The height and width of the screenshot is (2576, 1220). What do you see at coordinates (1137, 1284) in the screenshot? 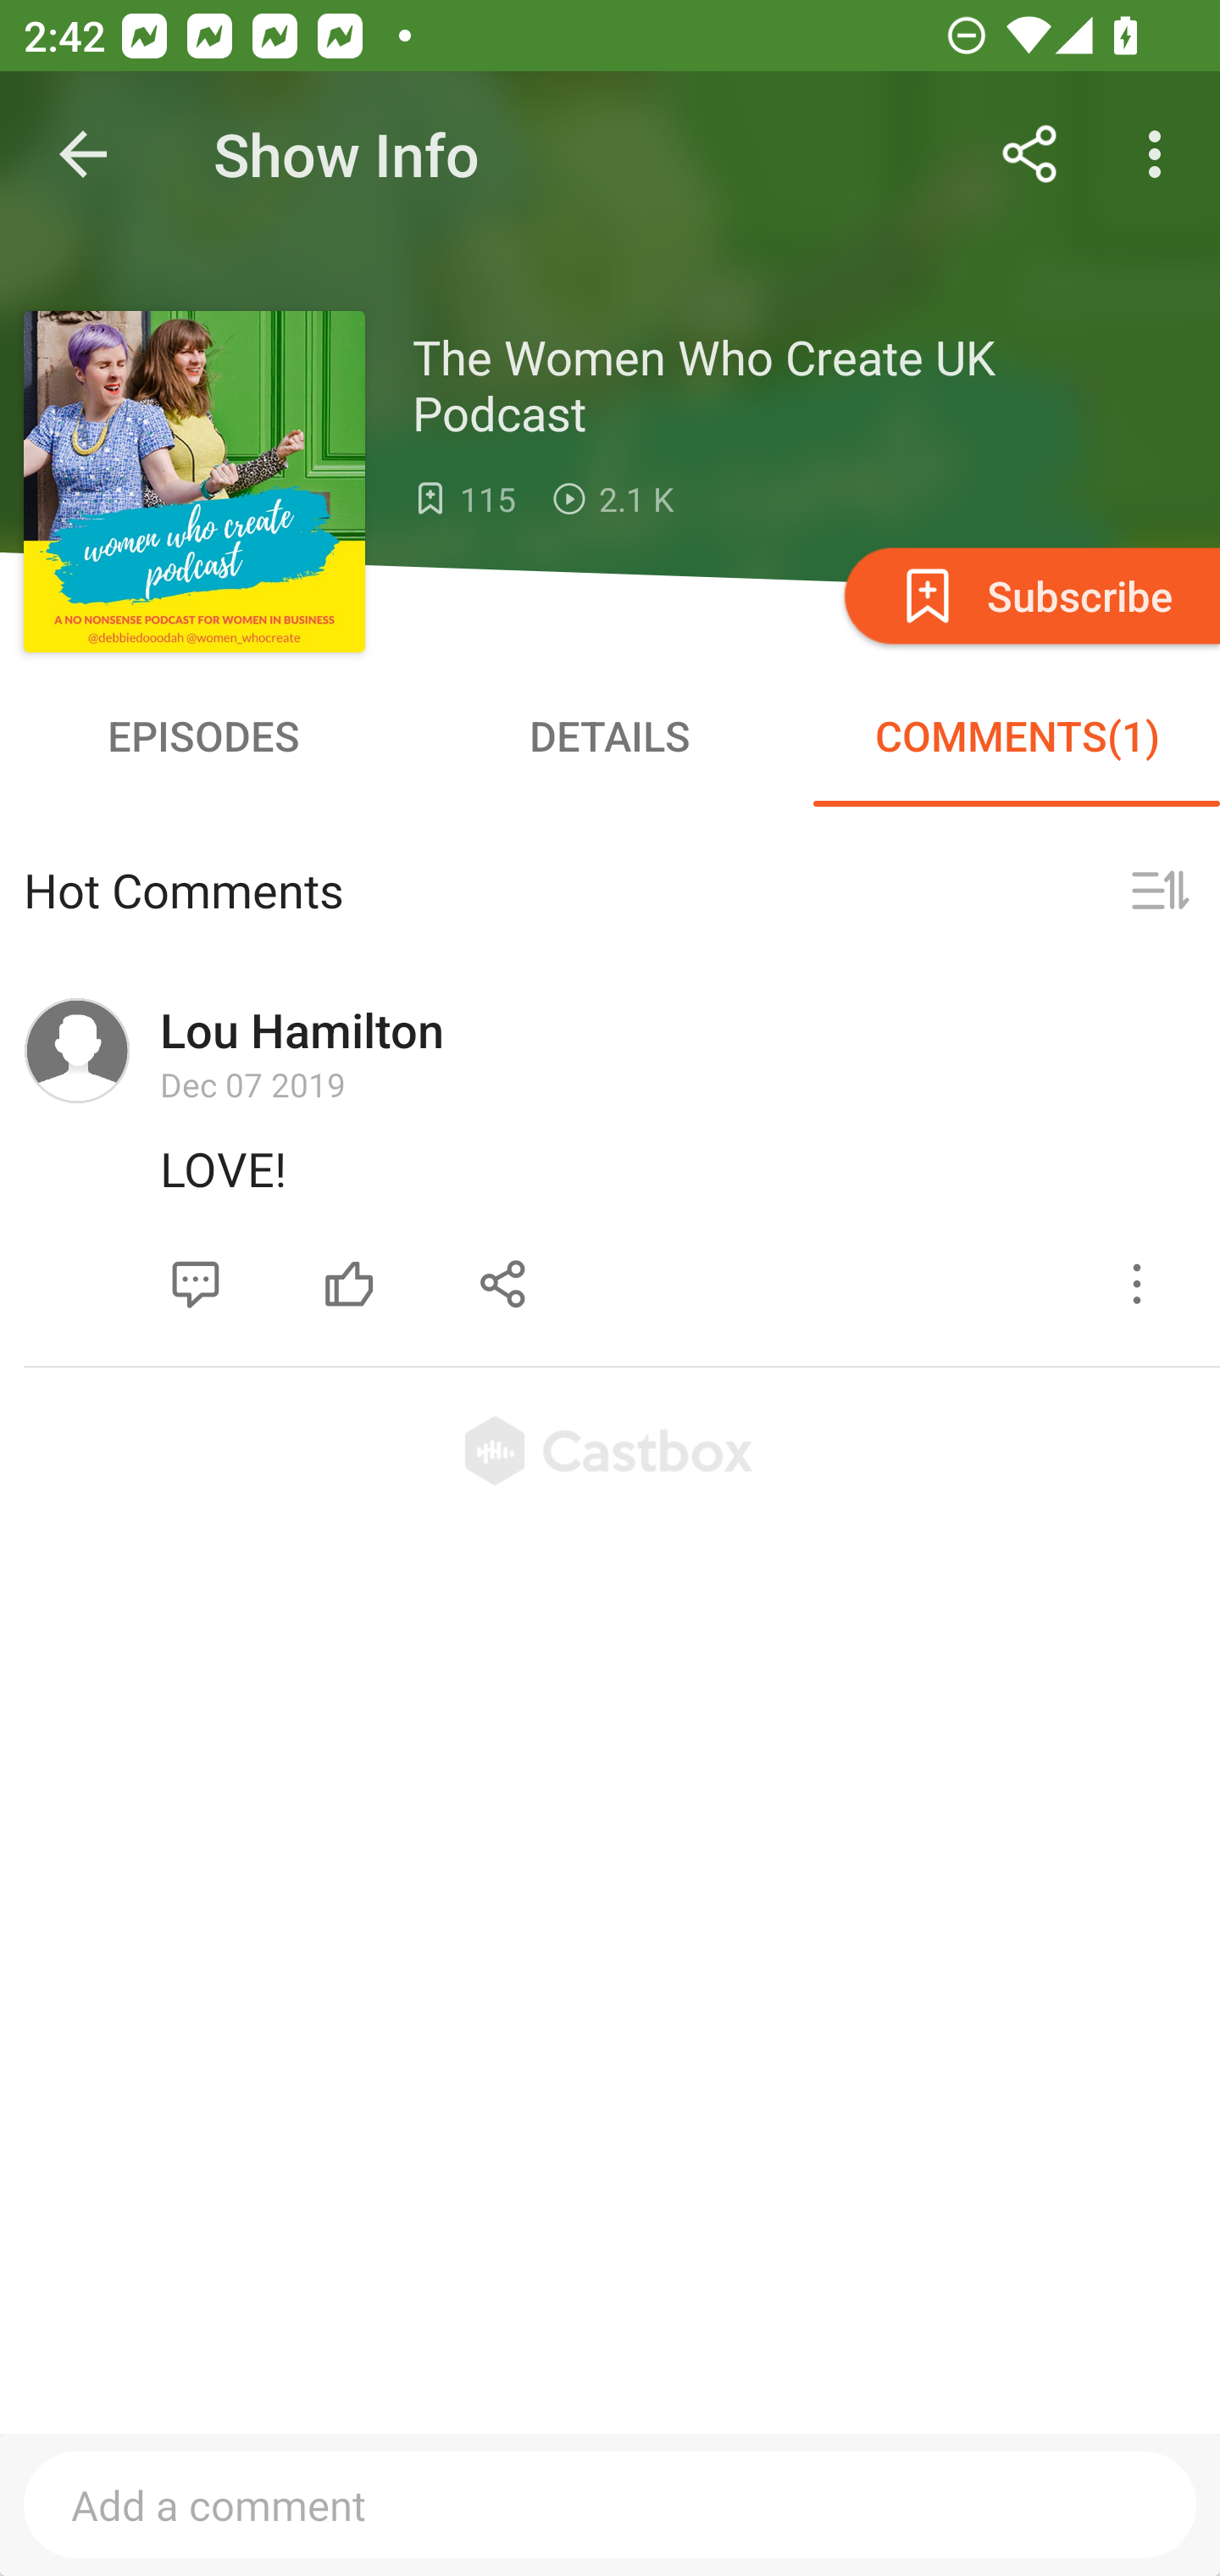
I see `` at bounding box center [1137, 1284].